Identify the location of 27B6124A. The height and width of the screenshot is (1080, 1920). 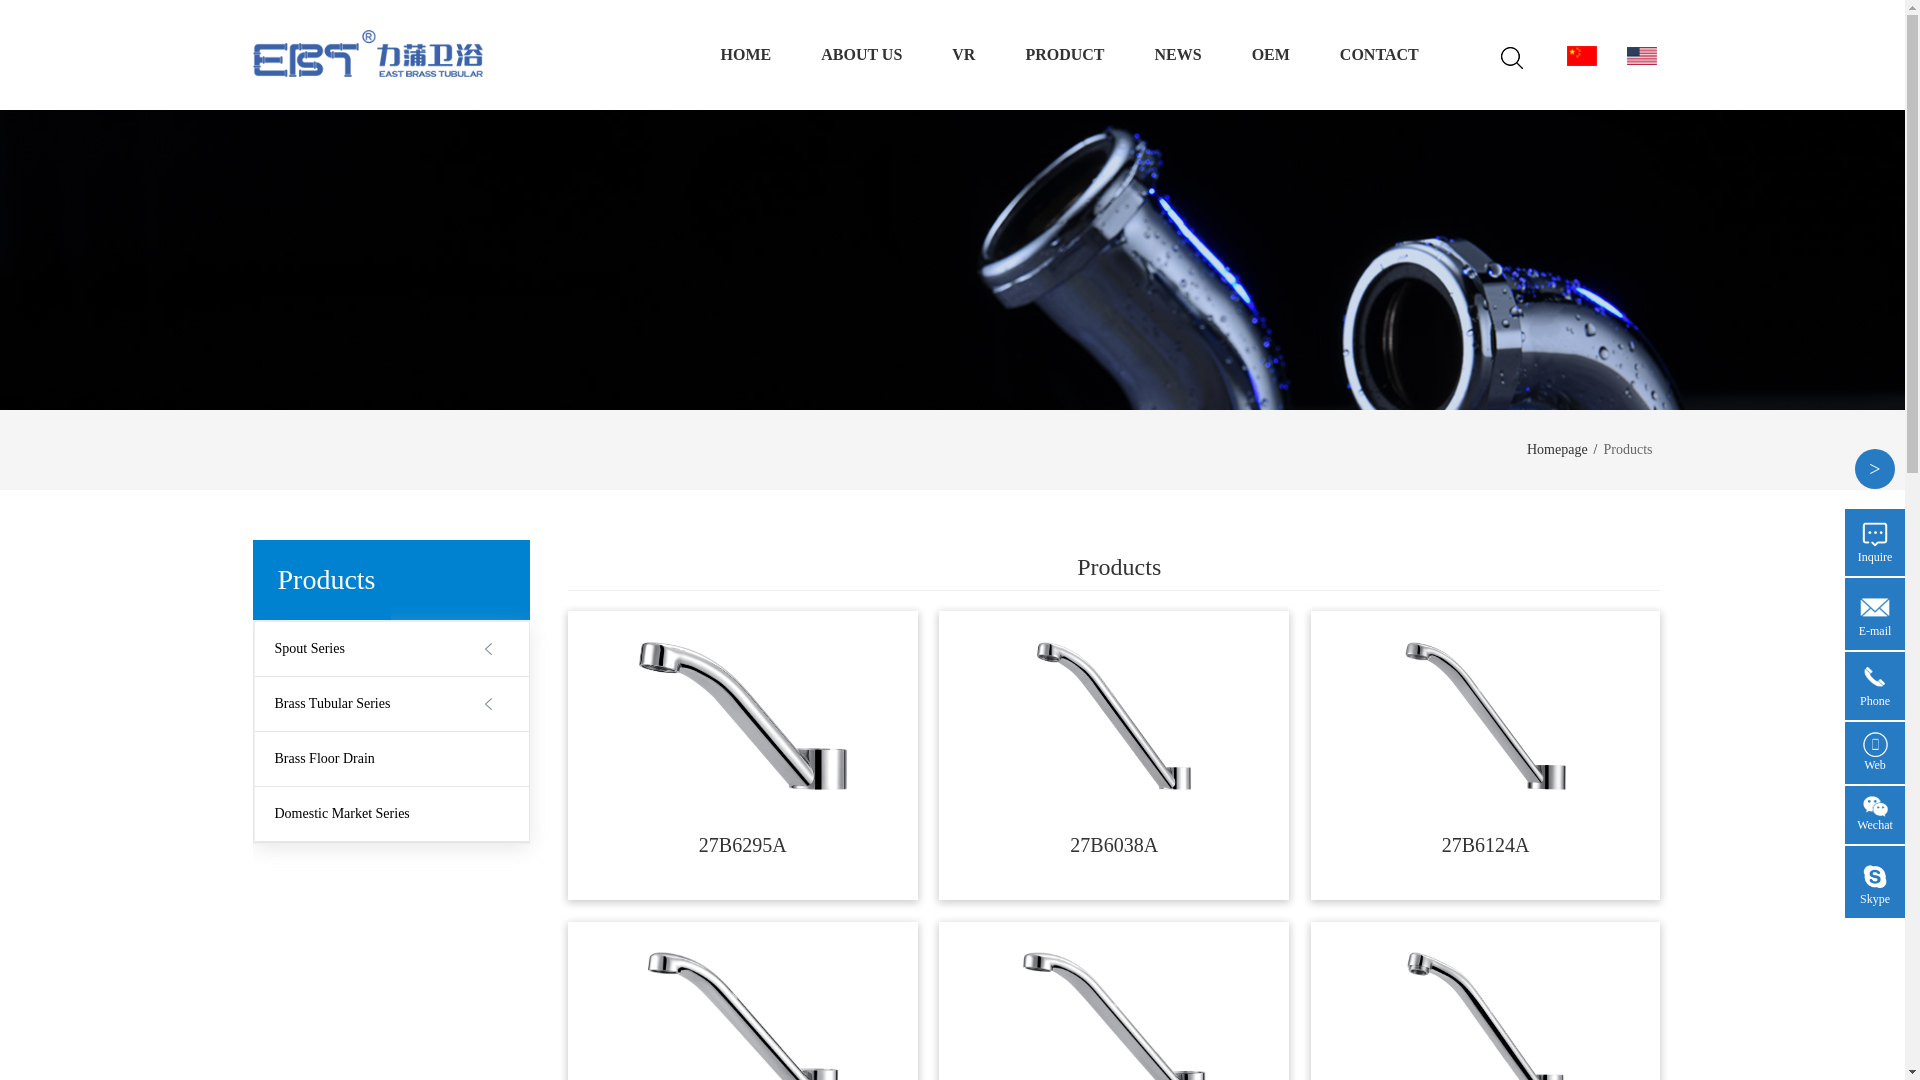
(1484, 716).